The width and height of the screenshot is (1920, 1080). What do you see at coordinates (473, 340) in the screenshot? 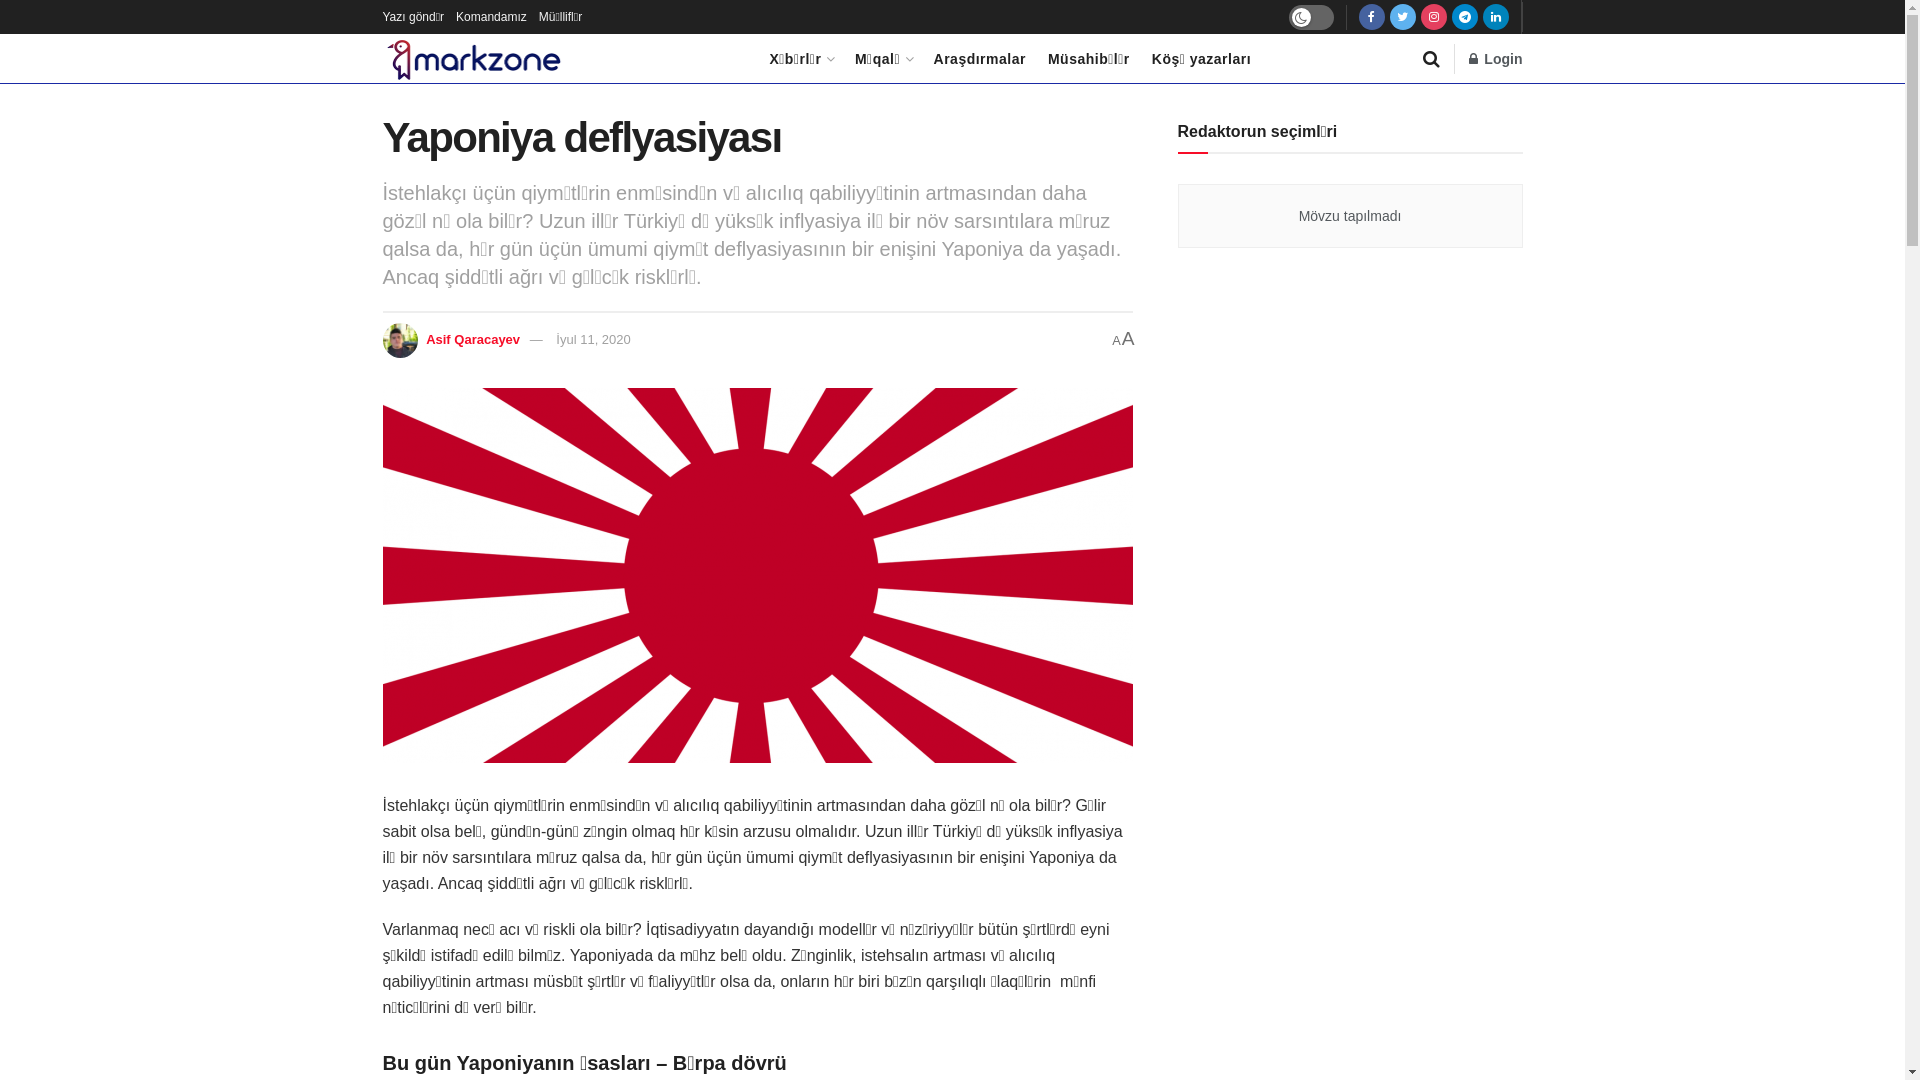
I see `Asif Qaracayev` at bounding box center [473, 340].